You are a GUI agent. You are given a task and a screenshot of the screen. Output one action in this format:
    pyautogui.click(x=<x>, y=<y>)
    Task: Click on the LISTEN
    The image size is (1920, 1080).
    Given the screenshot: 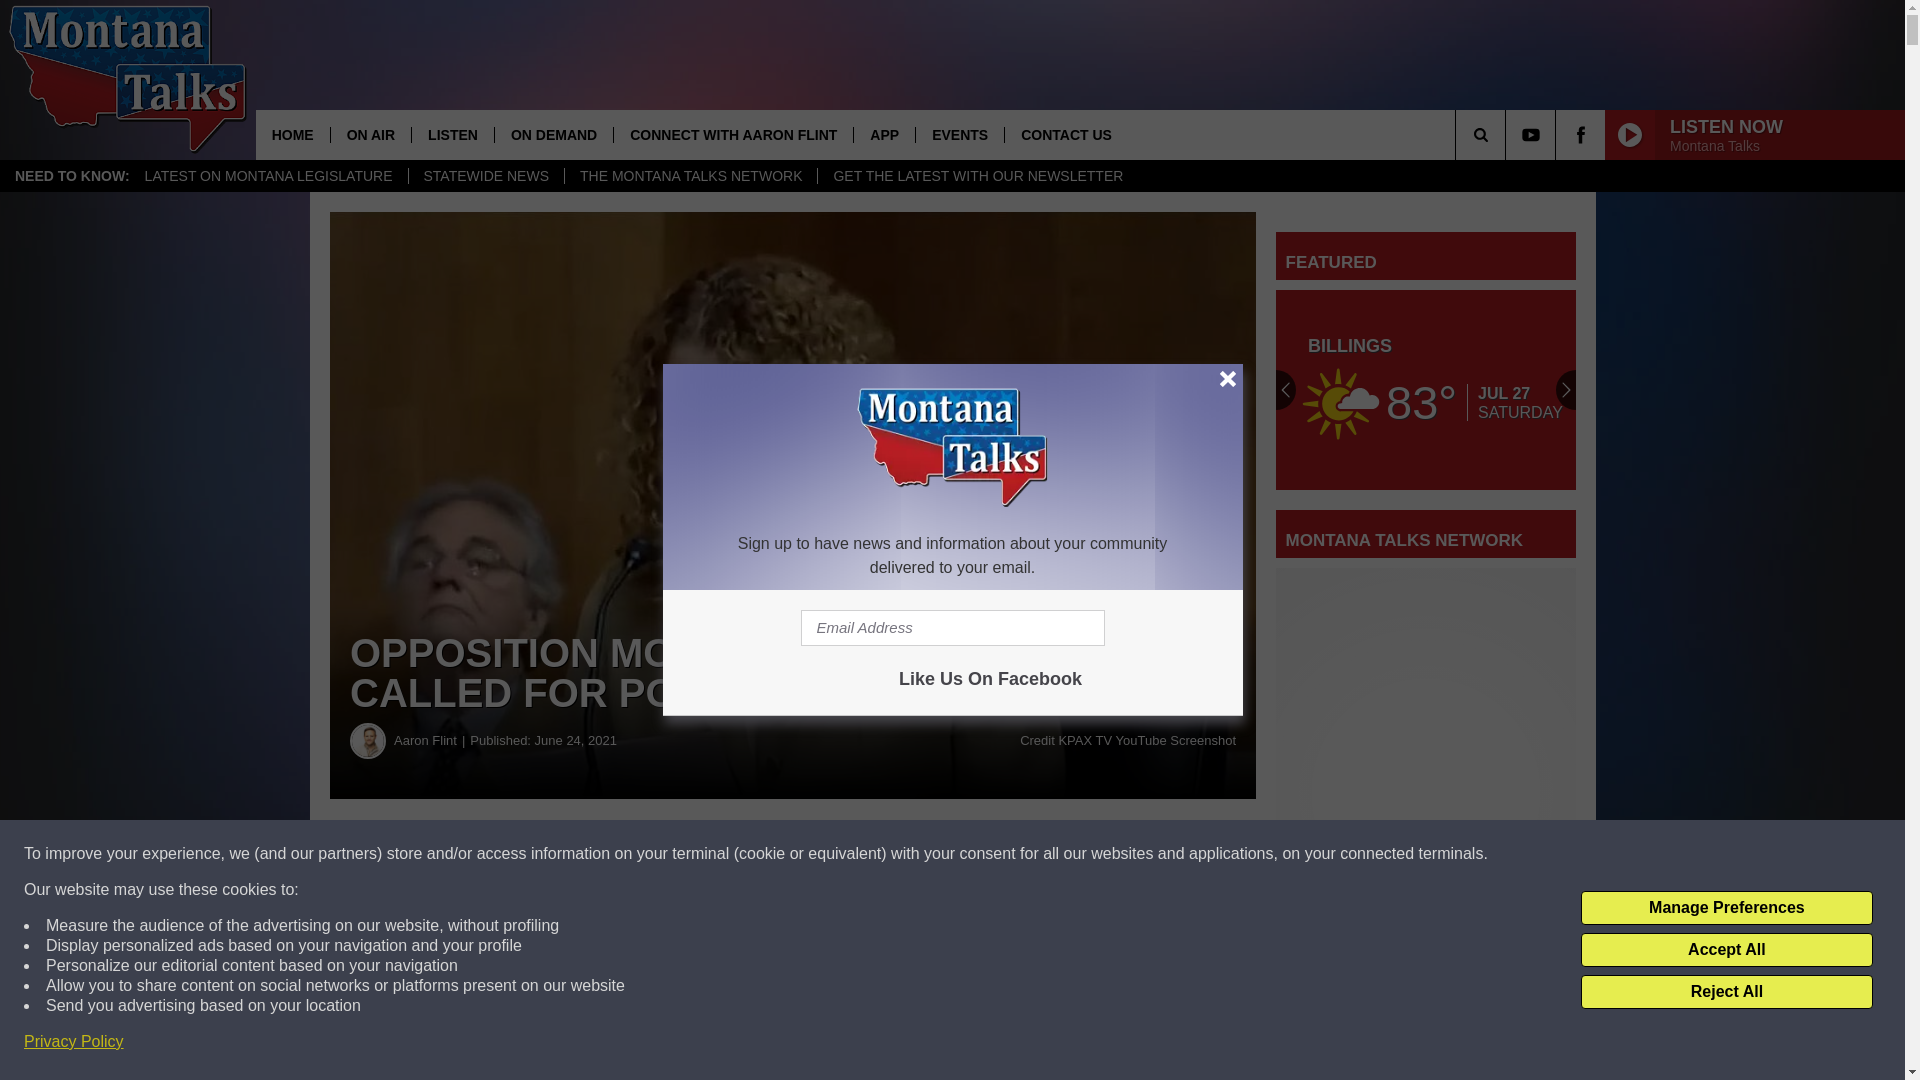 What is the action you would take?
    pyautogui.click(x=452, y=134)
    